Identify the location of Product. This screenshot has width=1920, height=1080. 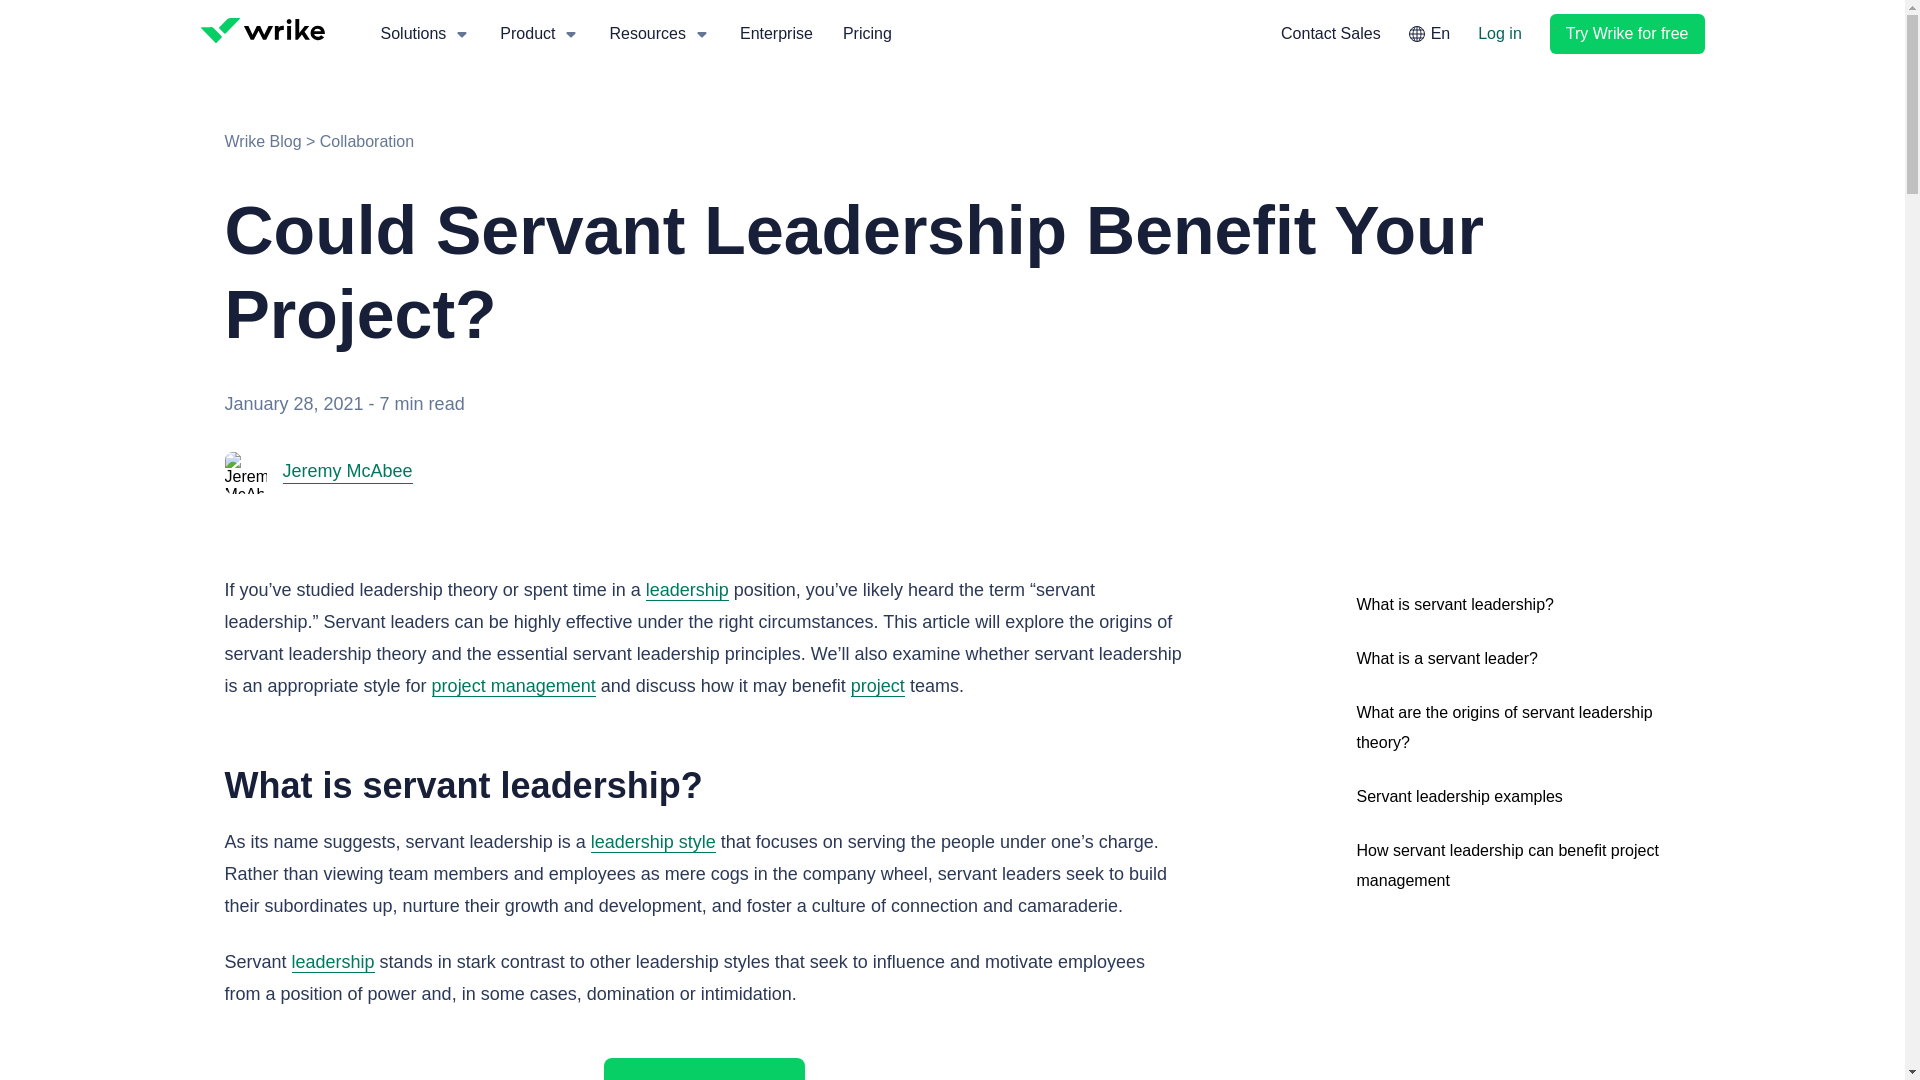
(540, 34).